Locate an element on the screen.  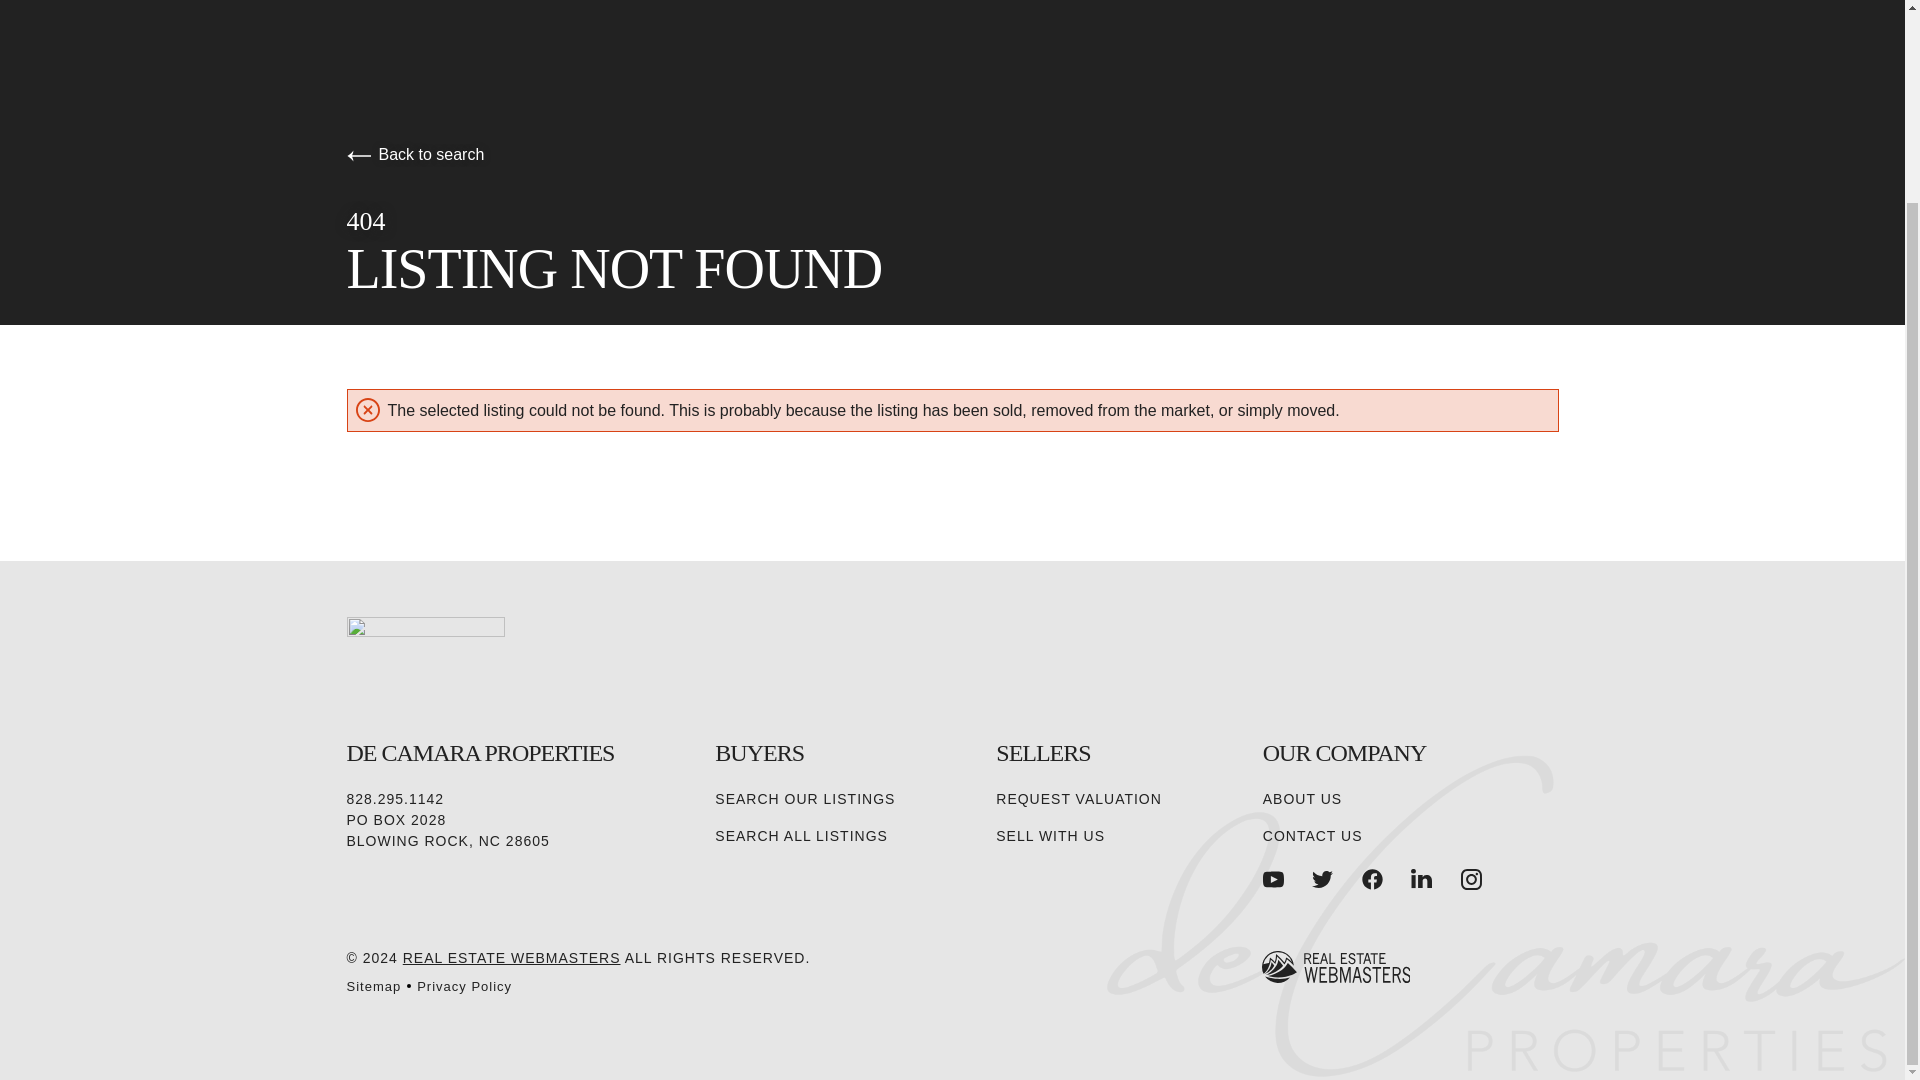
FACEBOOK is located at coordinates (1372, 878).